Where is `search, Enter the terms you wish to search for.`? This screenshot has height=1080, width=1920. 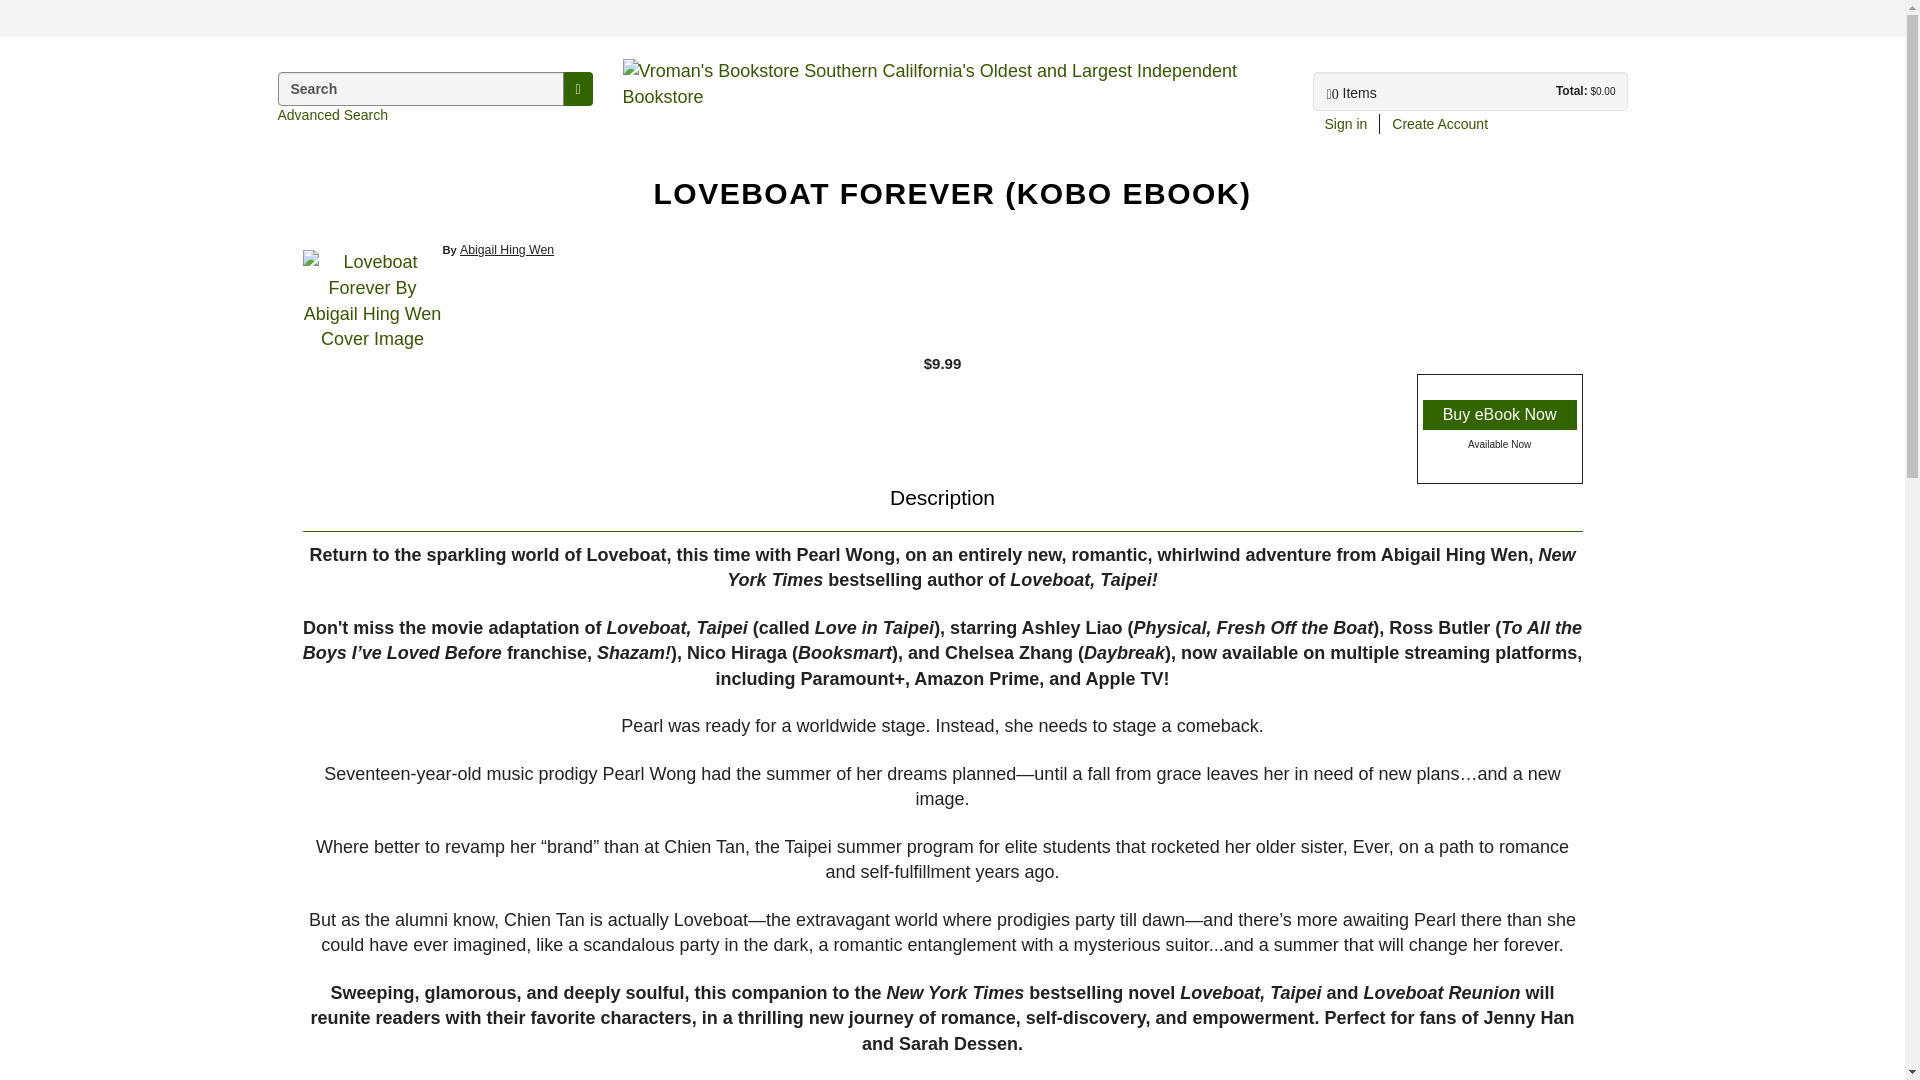
search, Enter the terms you wish to search for. is located at coordinates (421, 88).